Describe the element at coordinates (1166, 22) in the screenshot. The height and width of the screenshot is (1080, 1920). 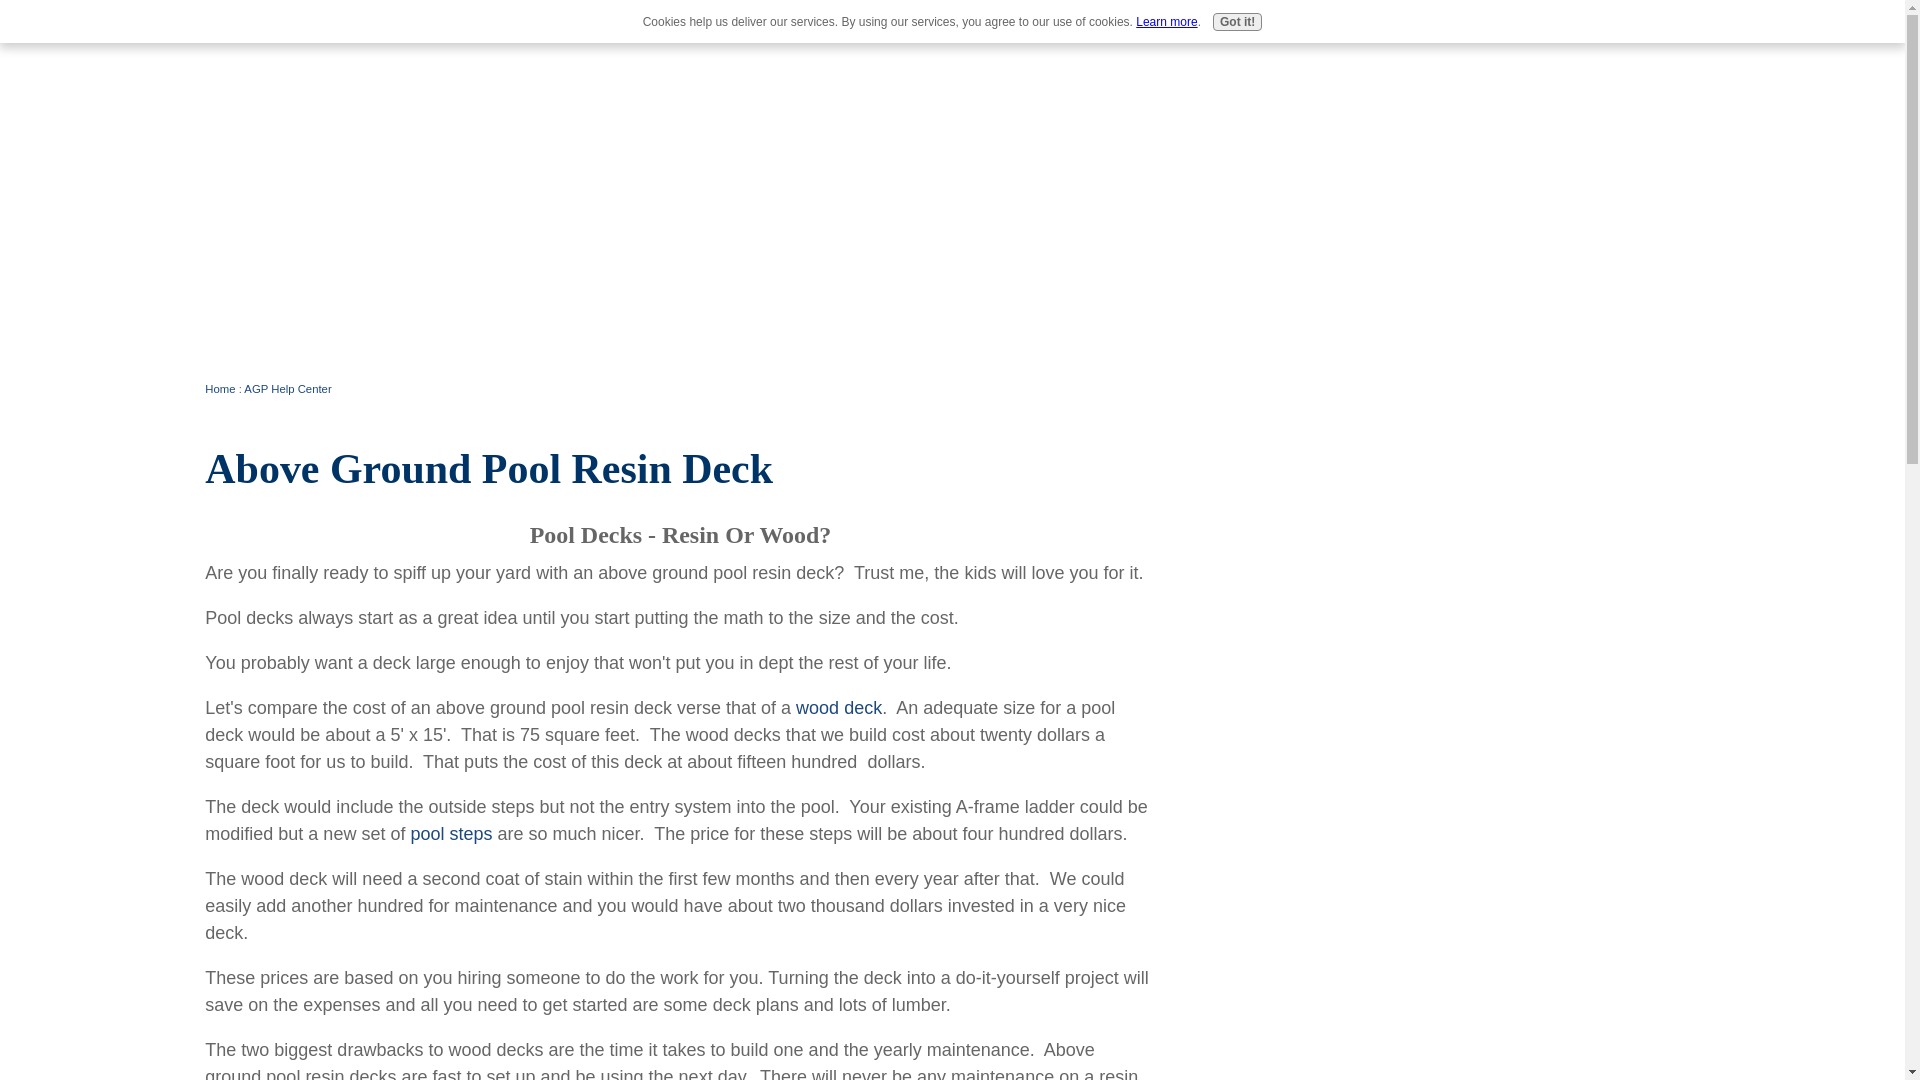
I see `Learn more` at that location.